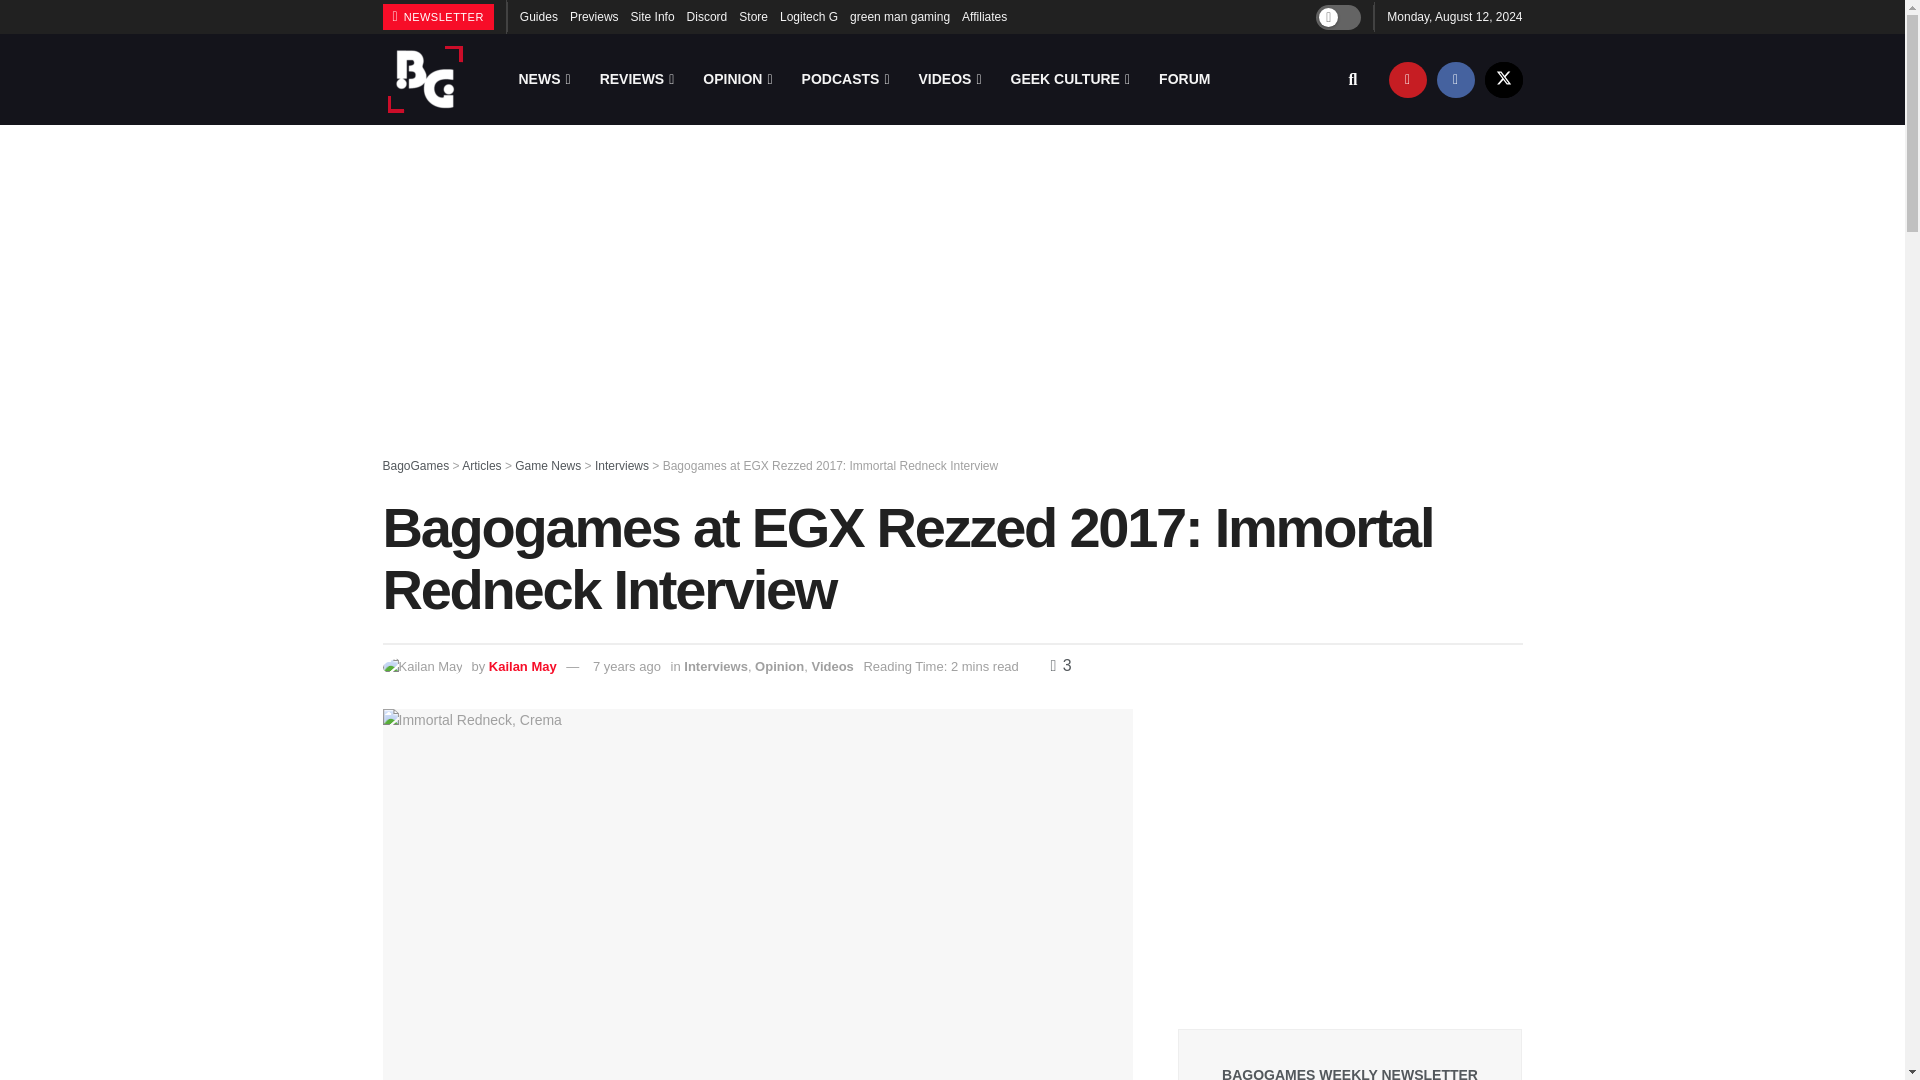  What do you see at coordinates (539, 16) in the screenshot?
I see `Guides` at bounding box center [539, 16].